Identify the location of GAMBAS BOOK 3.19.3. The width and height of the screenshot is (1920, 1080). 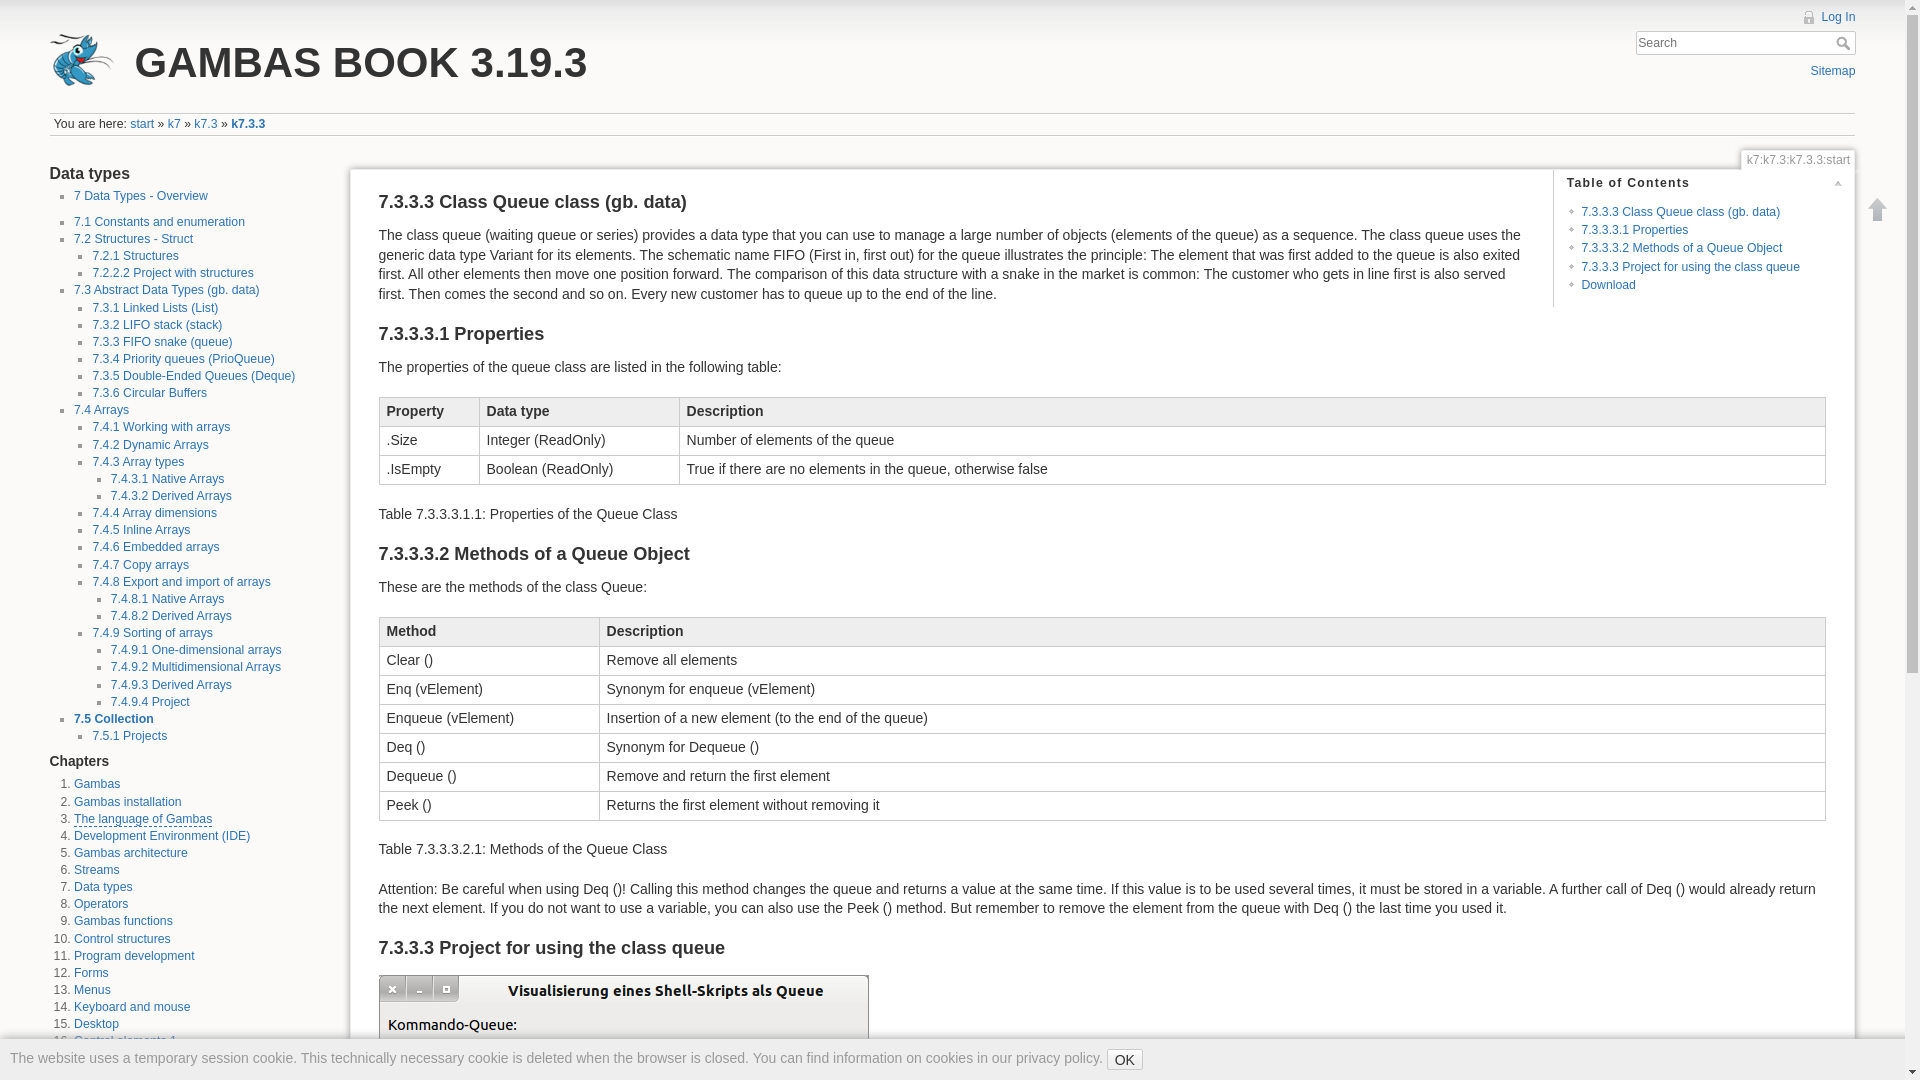
(492, 58).